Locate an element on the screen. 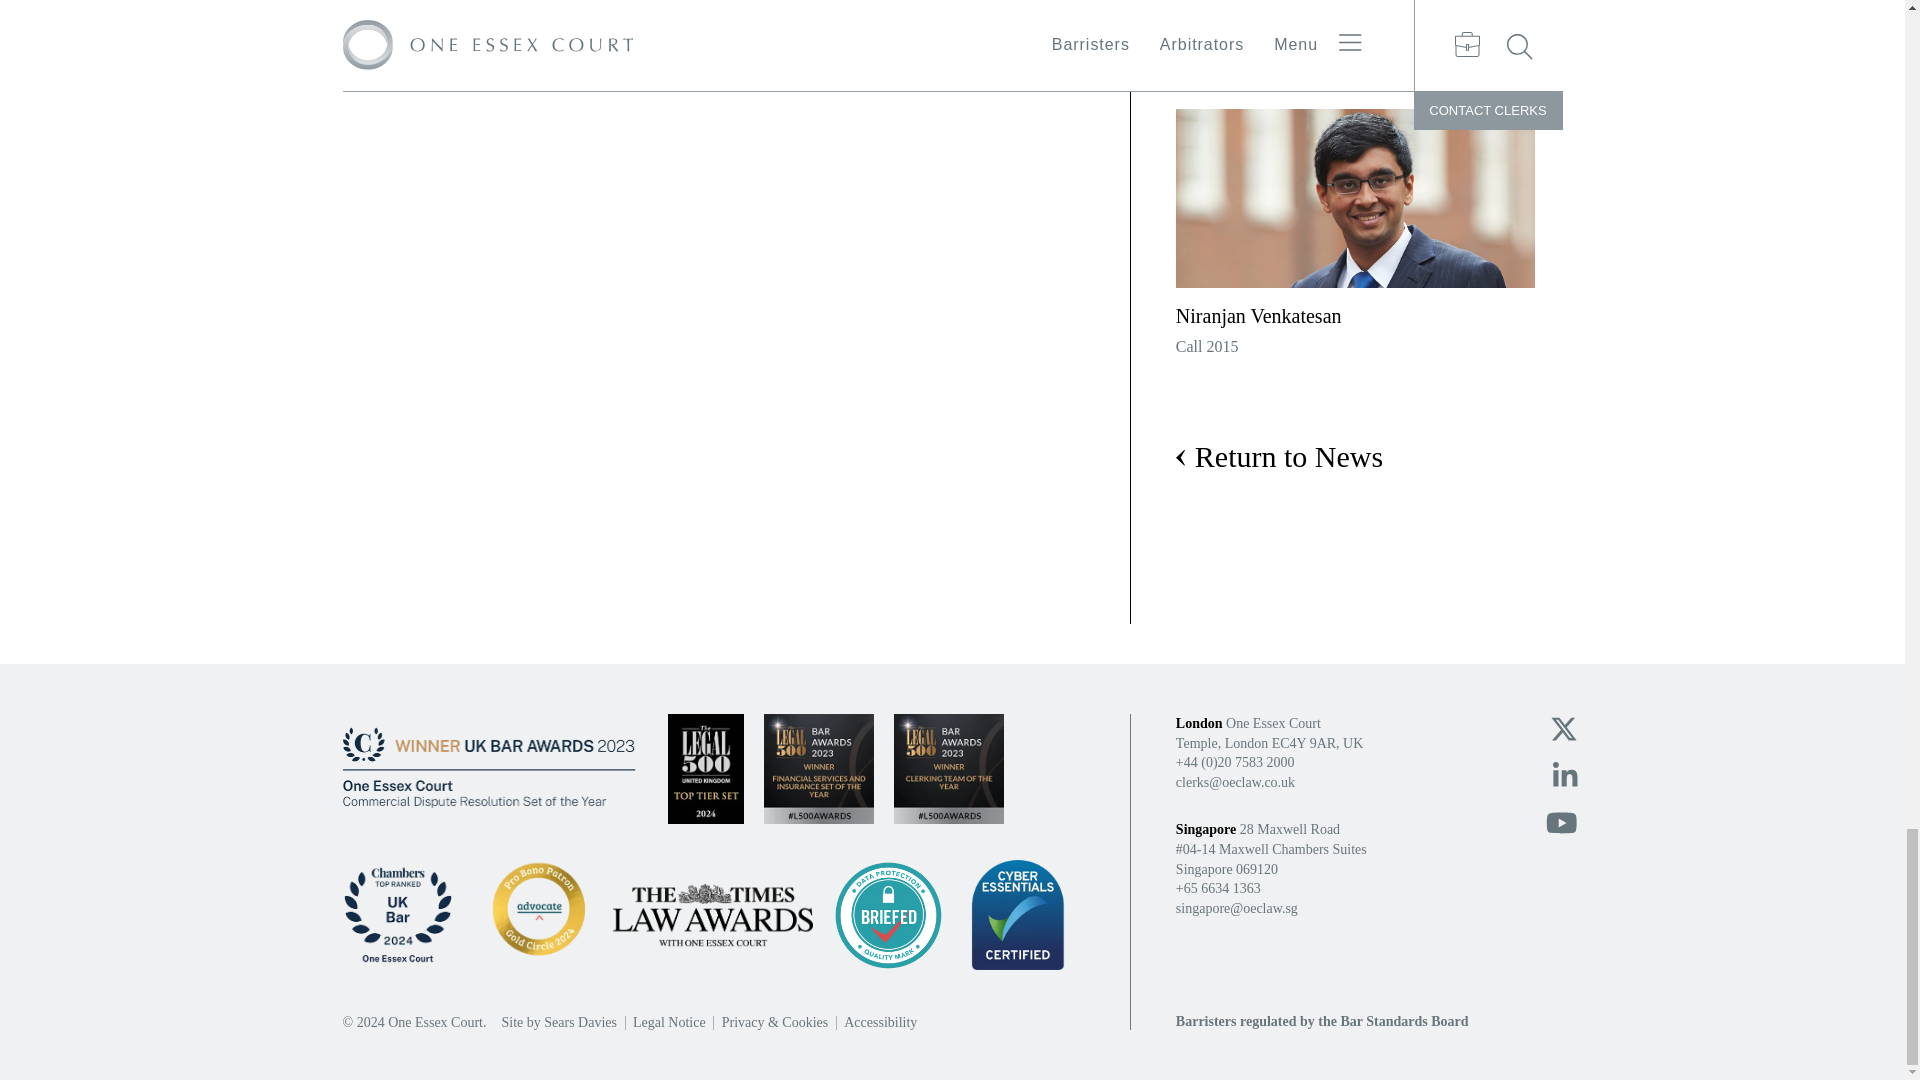  Advocate is located at coordinates (538, 914).